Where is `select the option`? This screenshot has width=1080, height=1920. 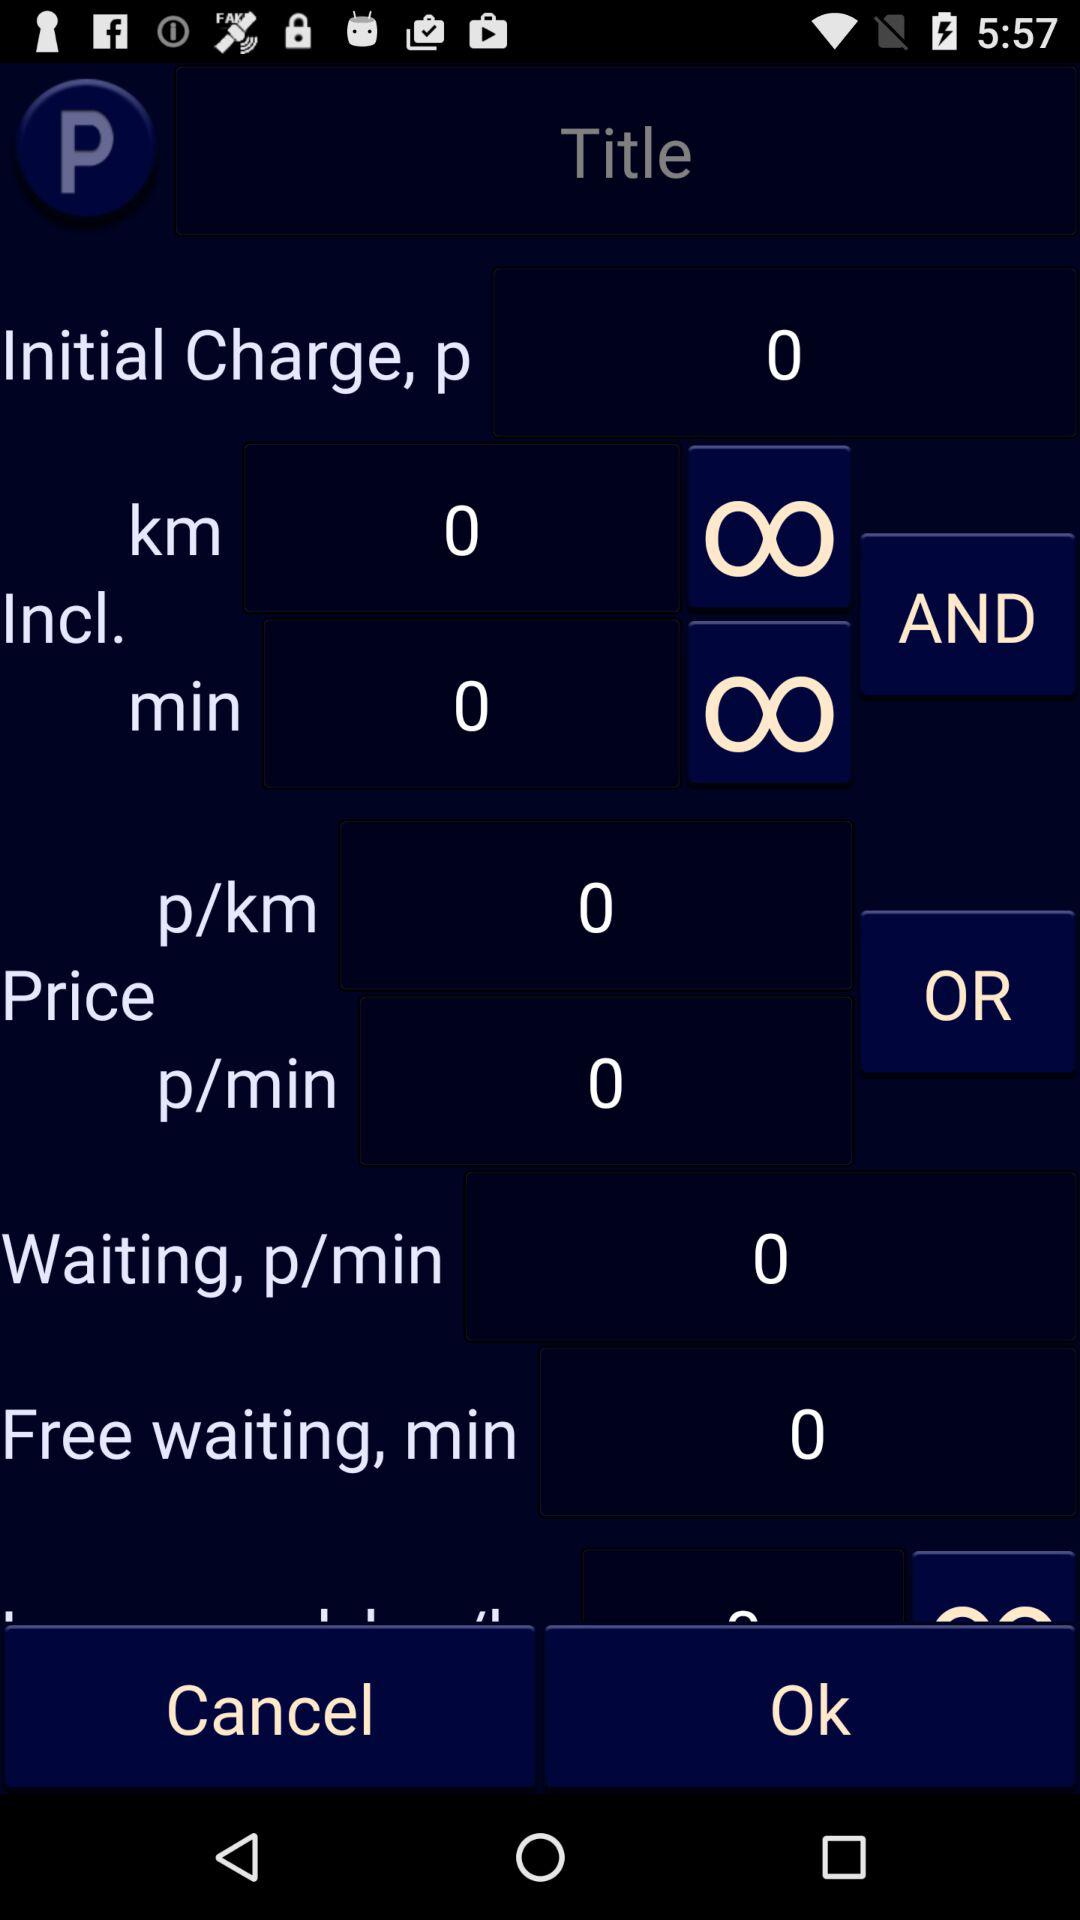
select the option is located at coordinates (86, 150).